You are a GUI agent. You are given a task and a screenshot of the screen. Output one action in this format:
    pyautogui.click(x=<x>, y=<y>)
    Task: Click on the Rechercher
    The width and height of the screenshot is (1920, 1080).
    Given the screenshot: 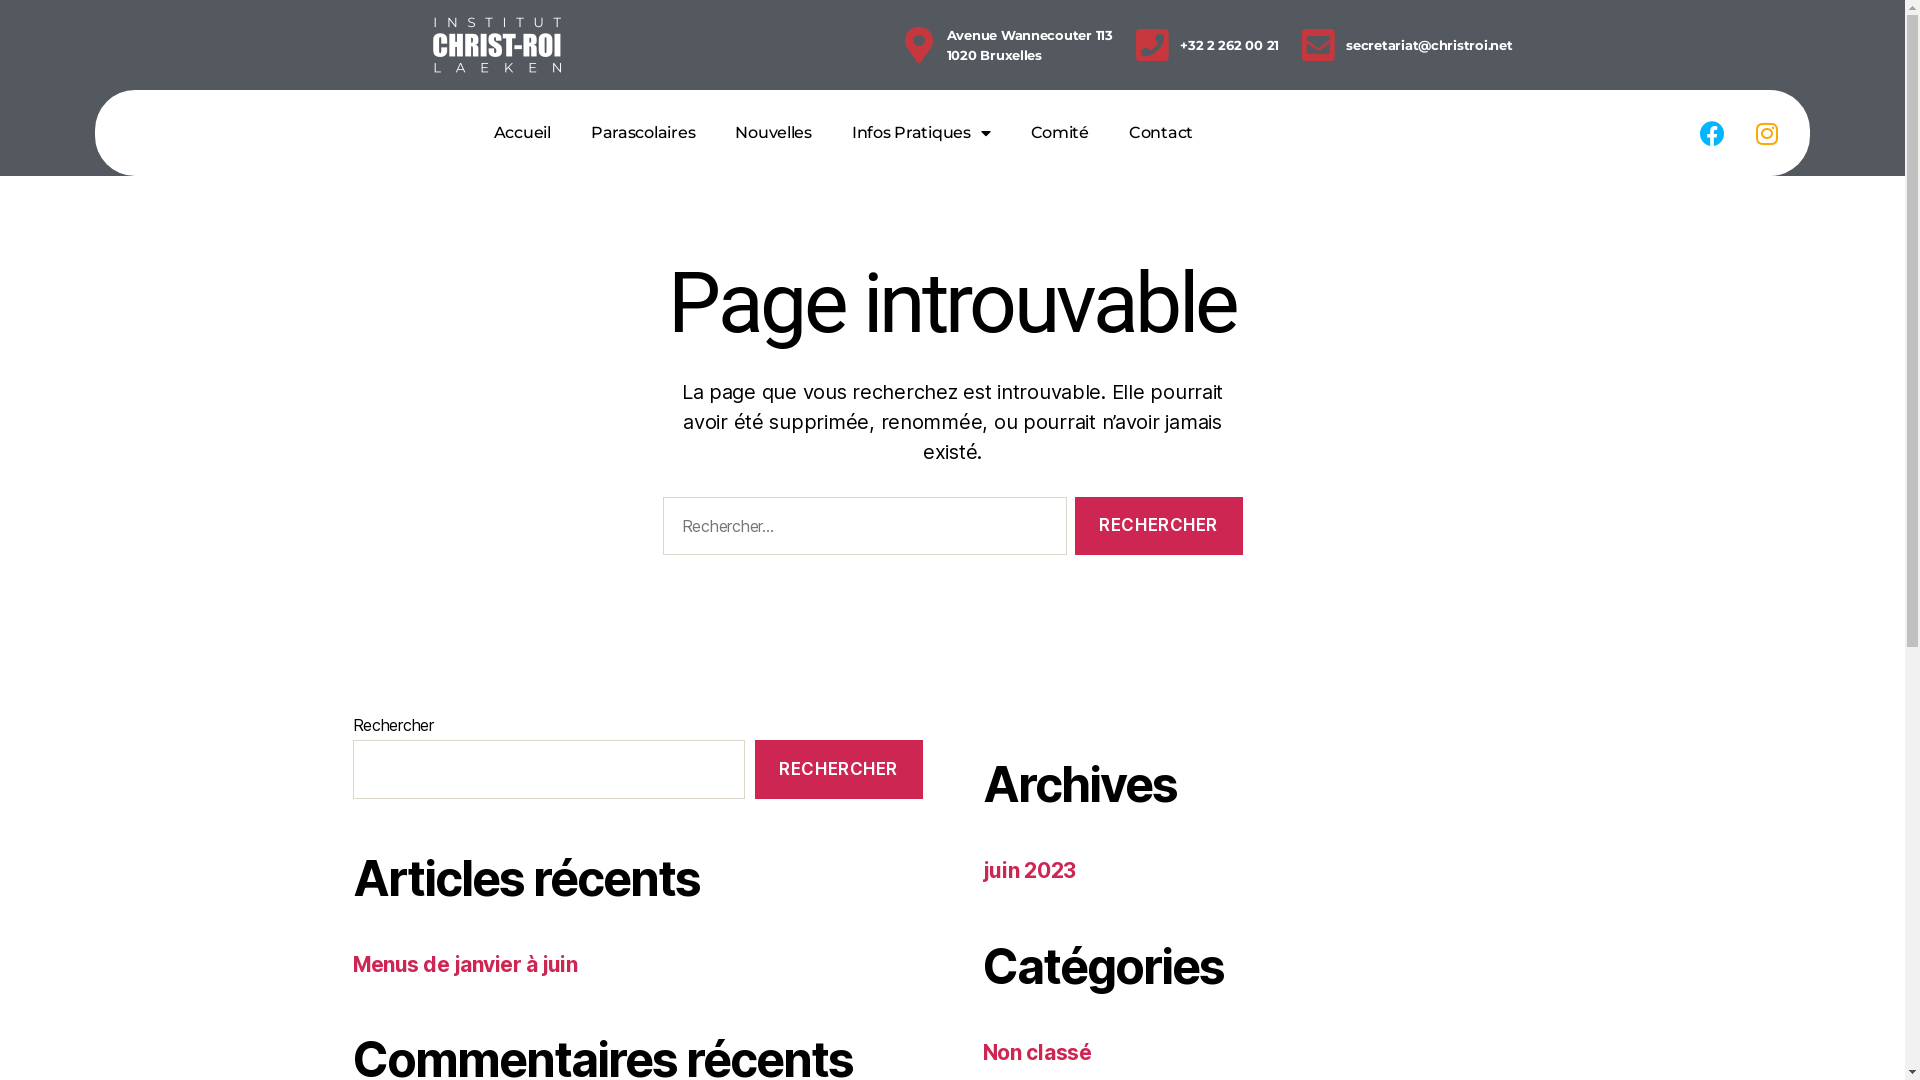 What is the action you would take?
    pyautogui.click(x=1159, y=526)
    